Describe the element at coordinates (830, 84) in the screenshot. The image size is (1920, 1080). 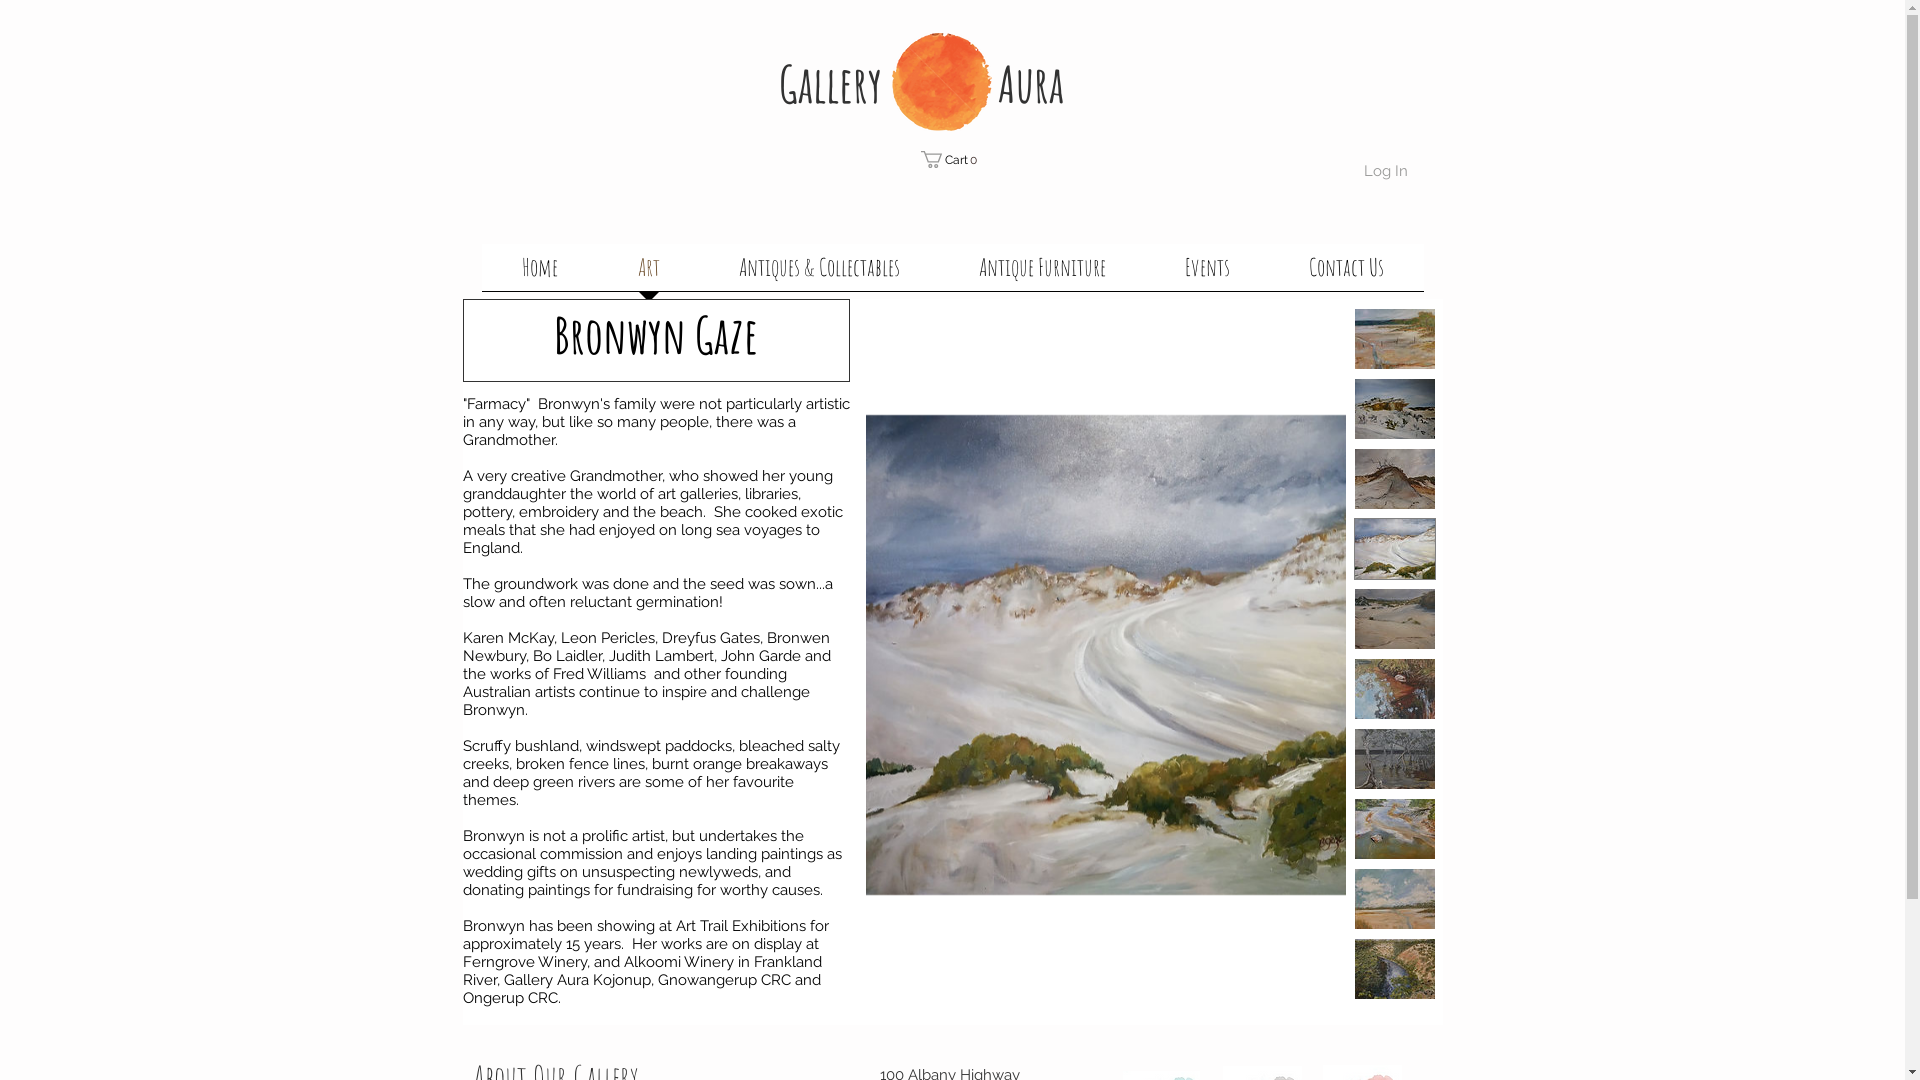
I see `Gallery` at that location.